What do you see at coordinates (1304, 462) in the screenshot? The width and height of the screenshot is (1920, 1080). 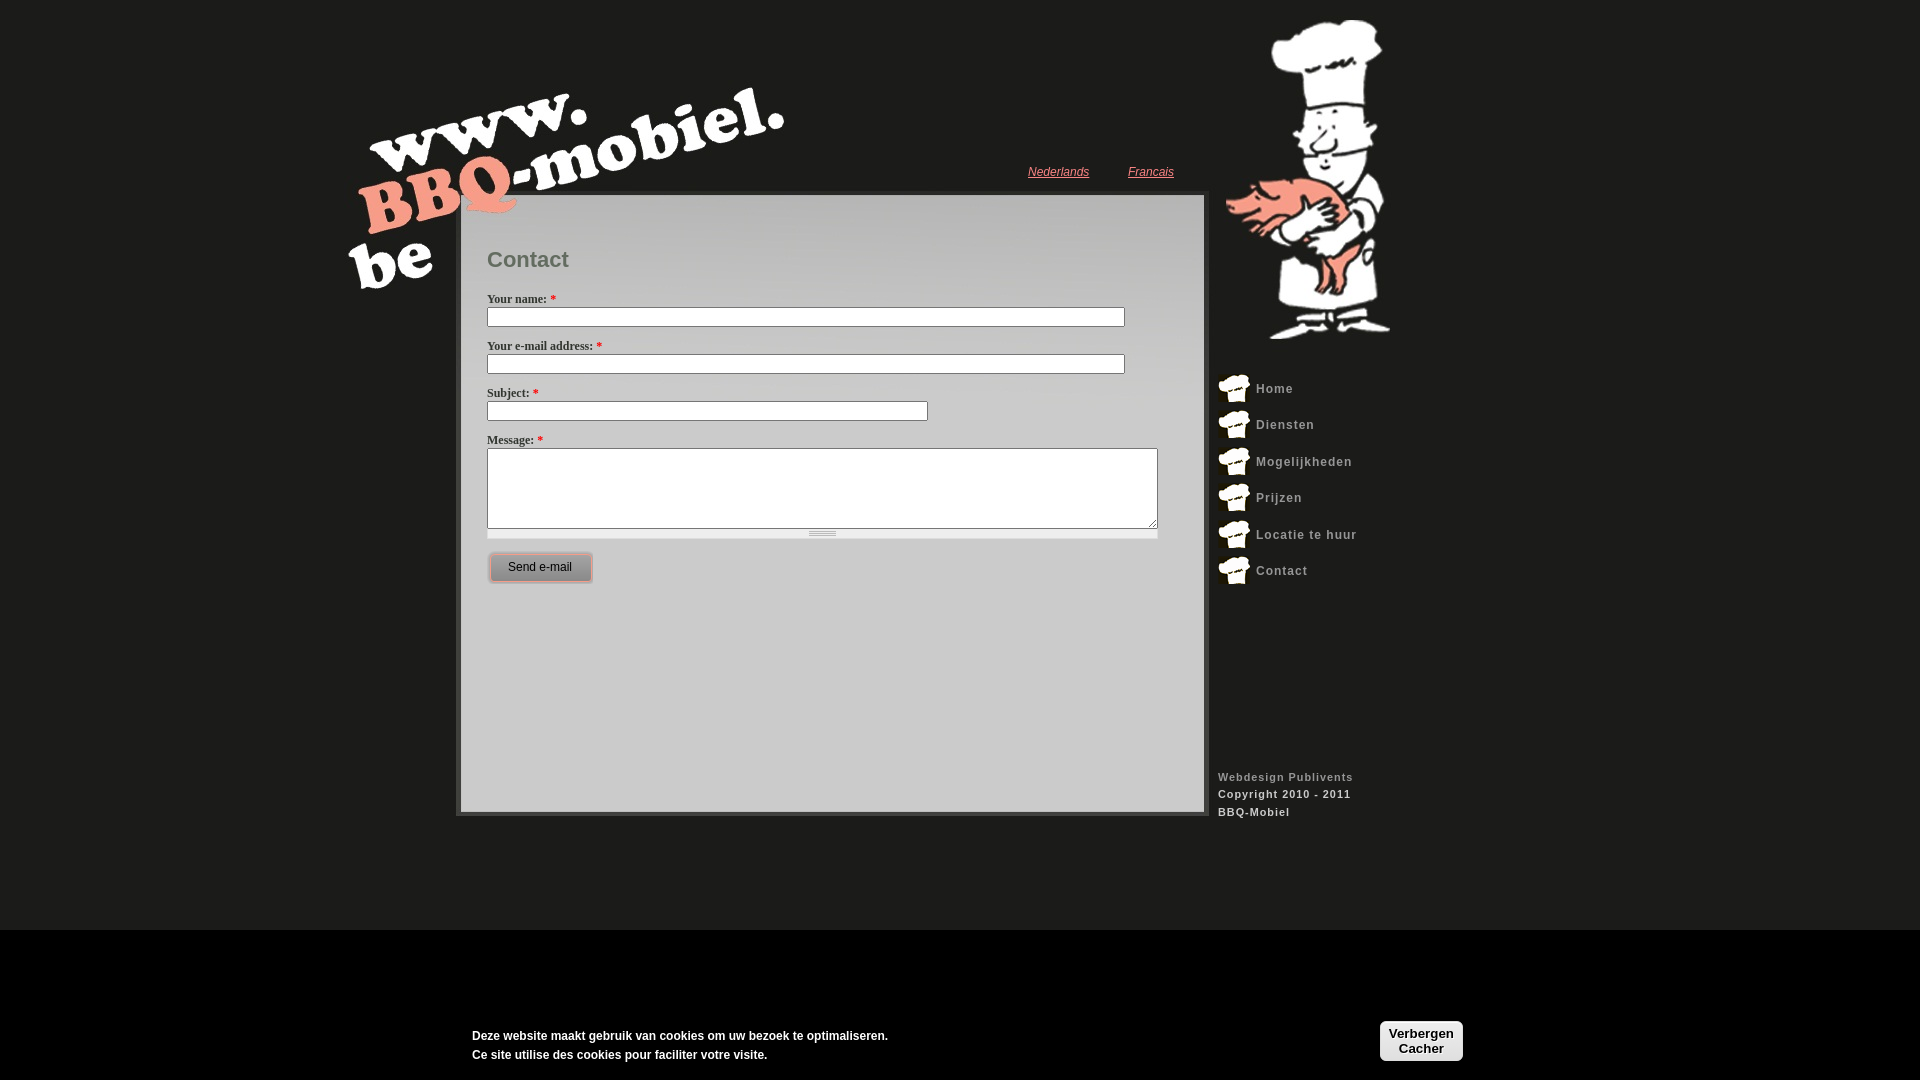 I see `Mogelijkheden` at bounding box center [1304, 462].